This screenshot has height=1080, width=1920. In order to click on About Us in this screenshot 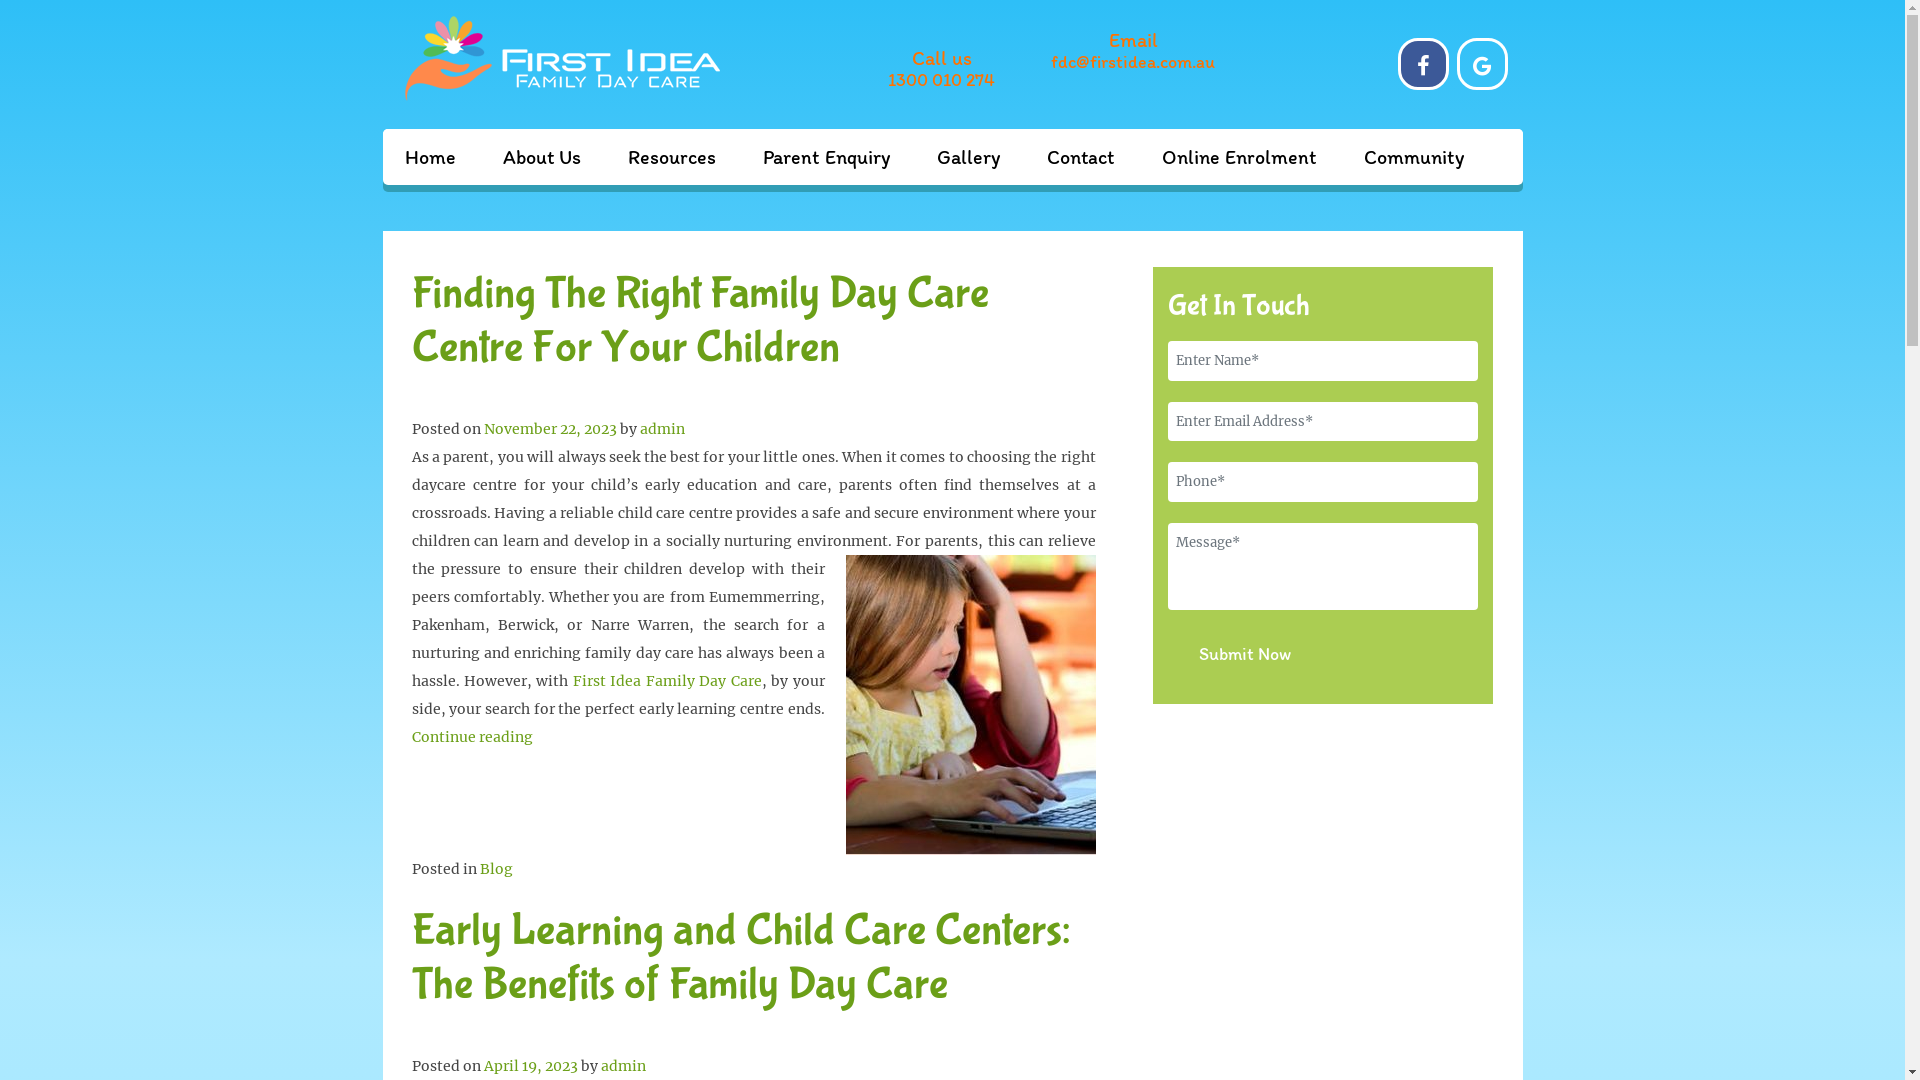, I will do `click(541, 157)`.